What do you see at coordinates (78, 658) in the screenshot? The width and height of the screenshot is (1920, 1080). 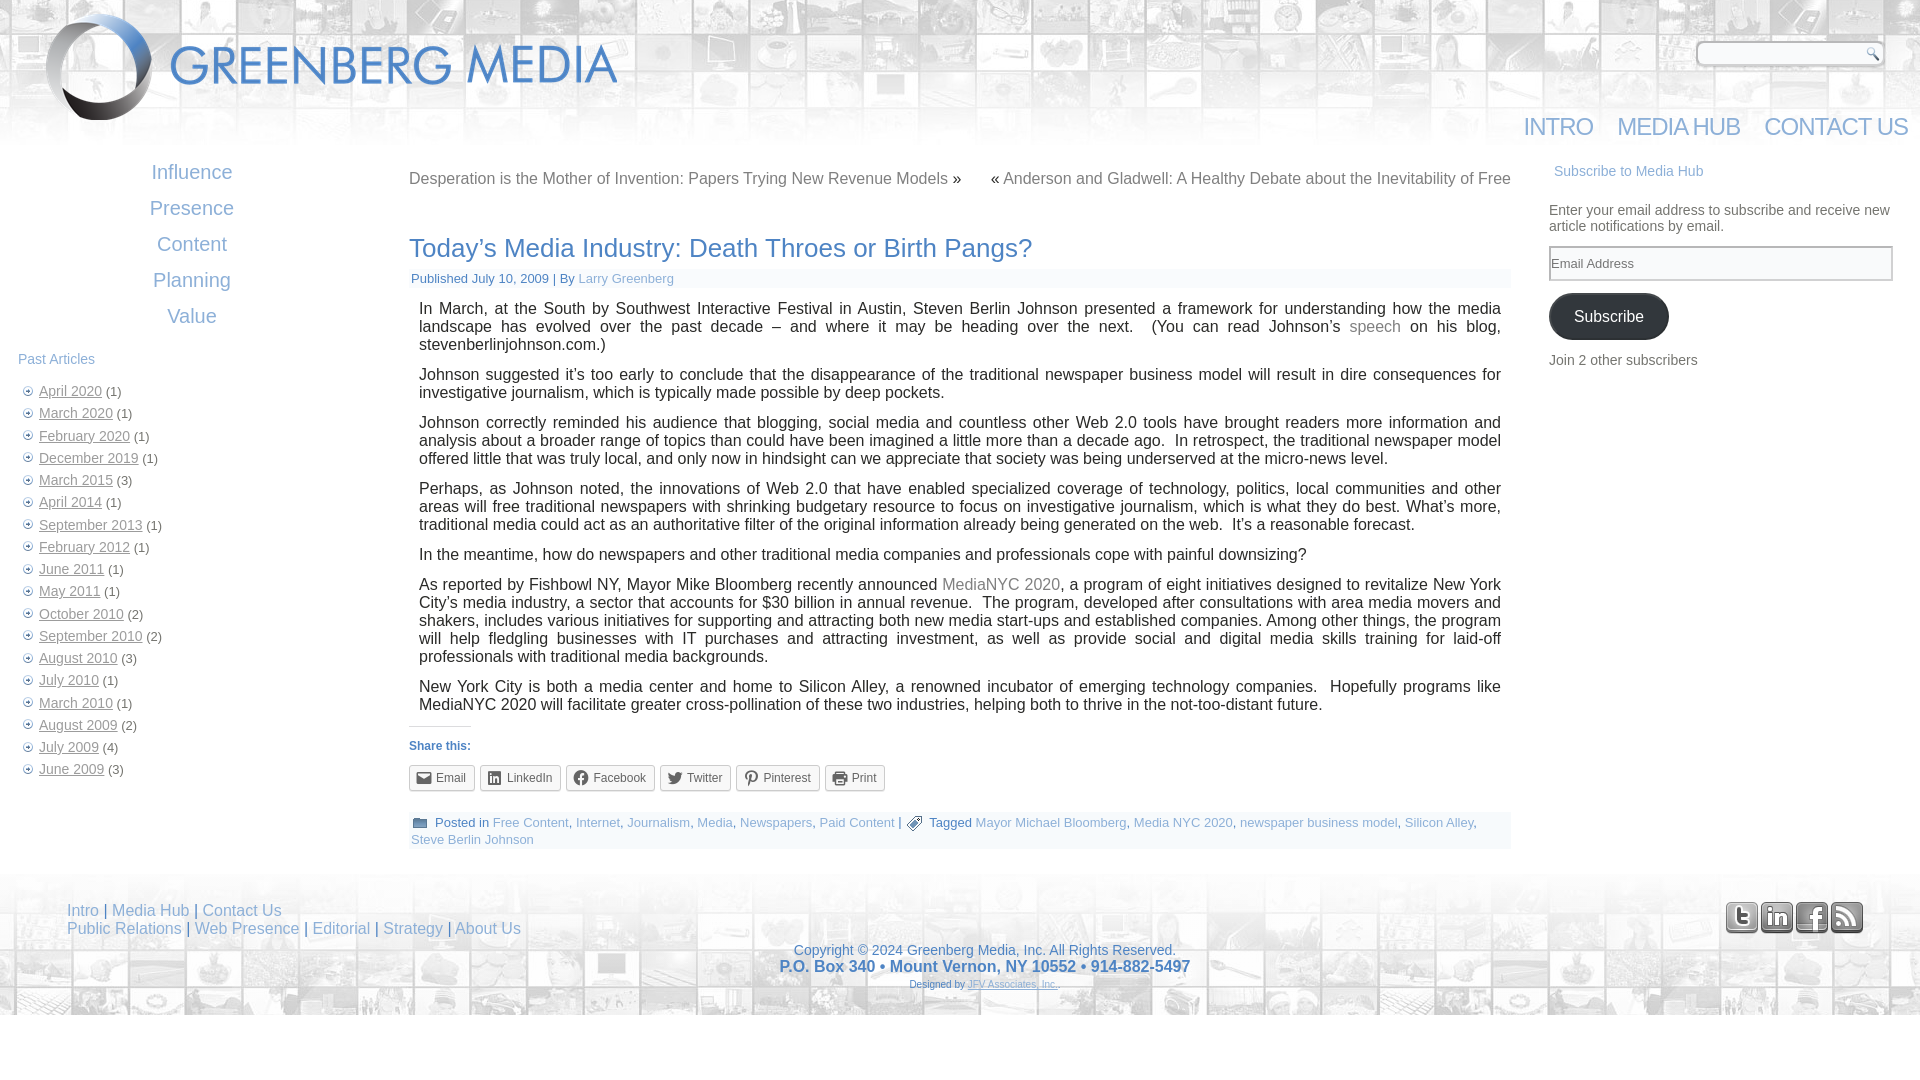 I see `August 2010` at bounding box center [78, 658].